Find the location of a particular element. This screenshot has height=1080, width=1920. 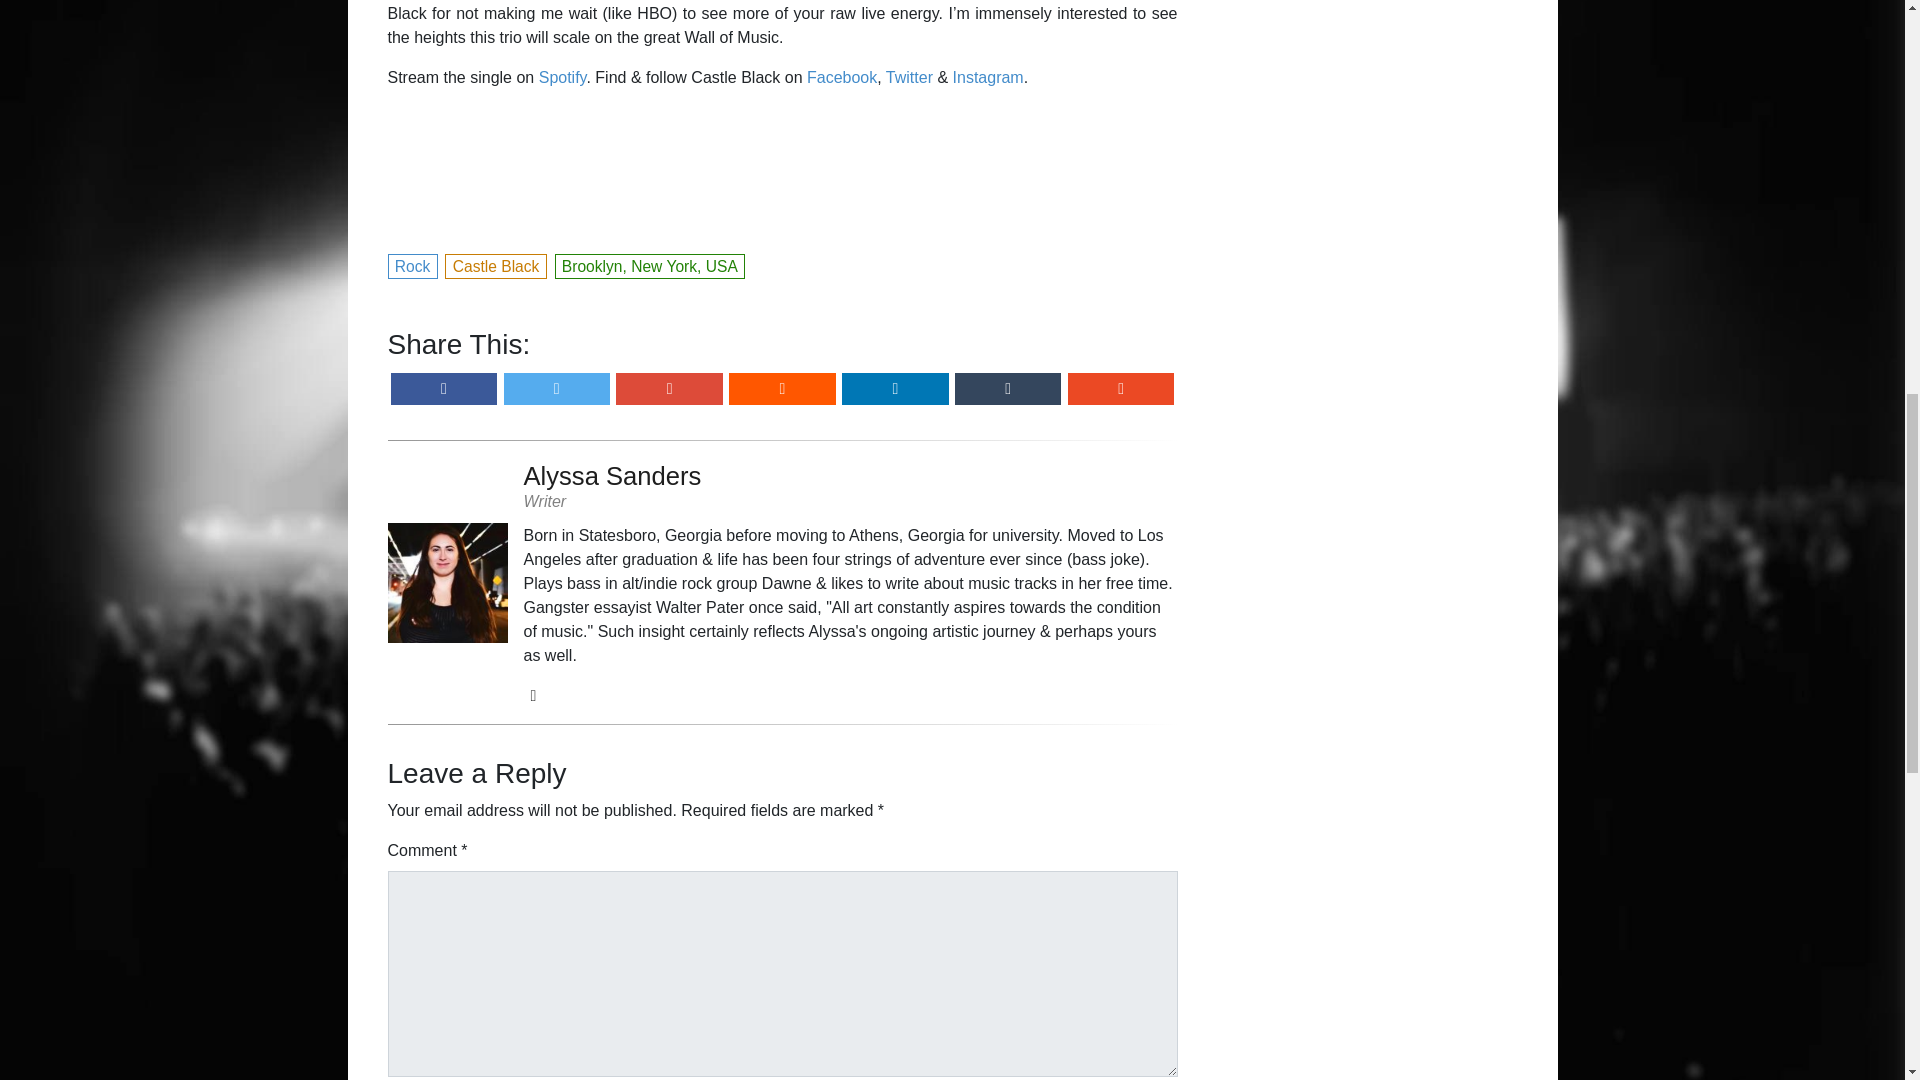

Twitter is located at coordinates (909, 78).